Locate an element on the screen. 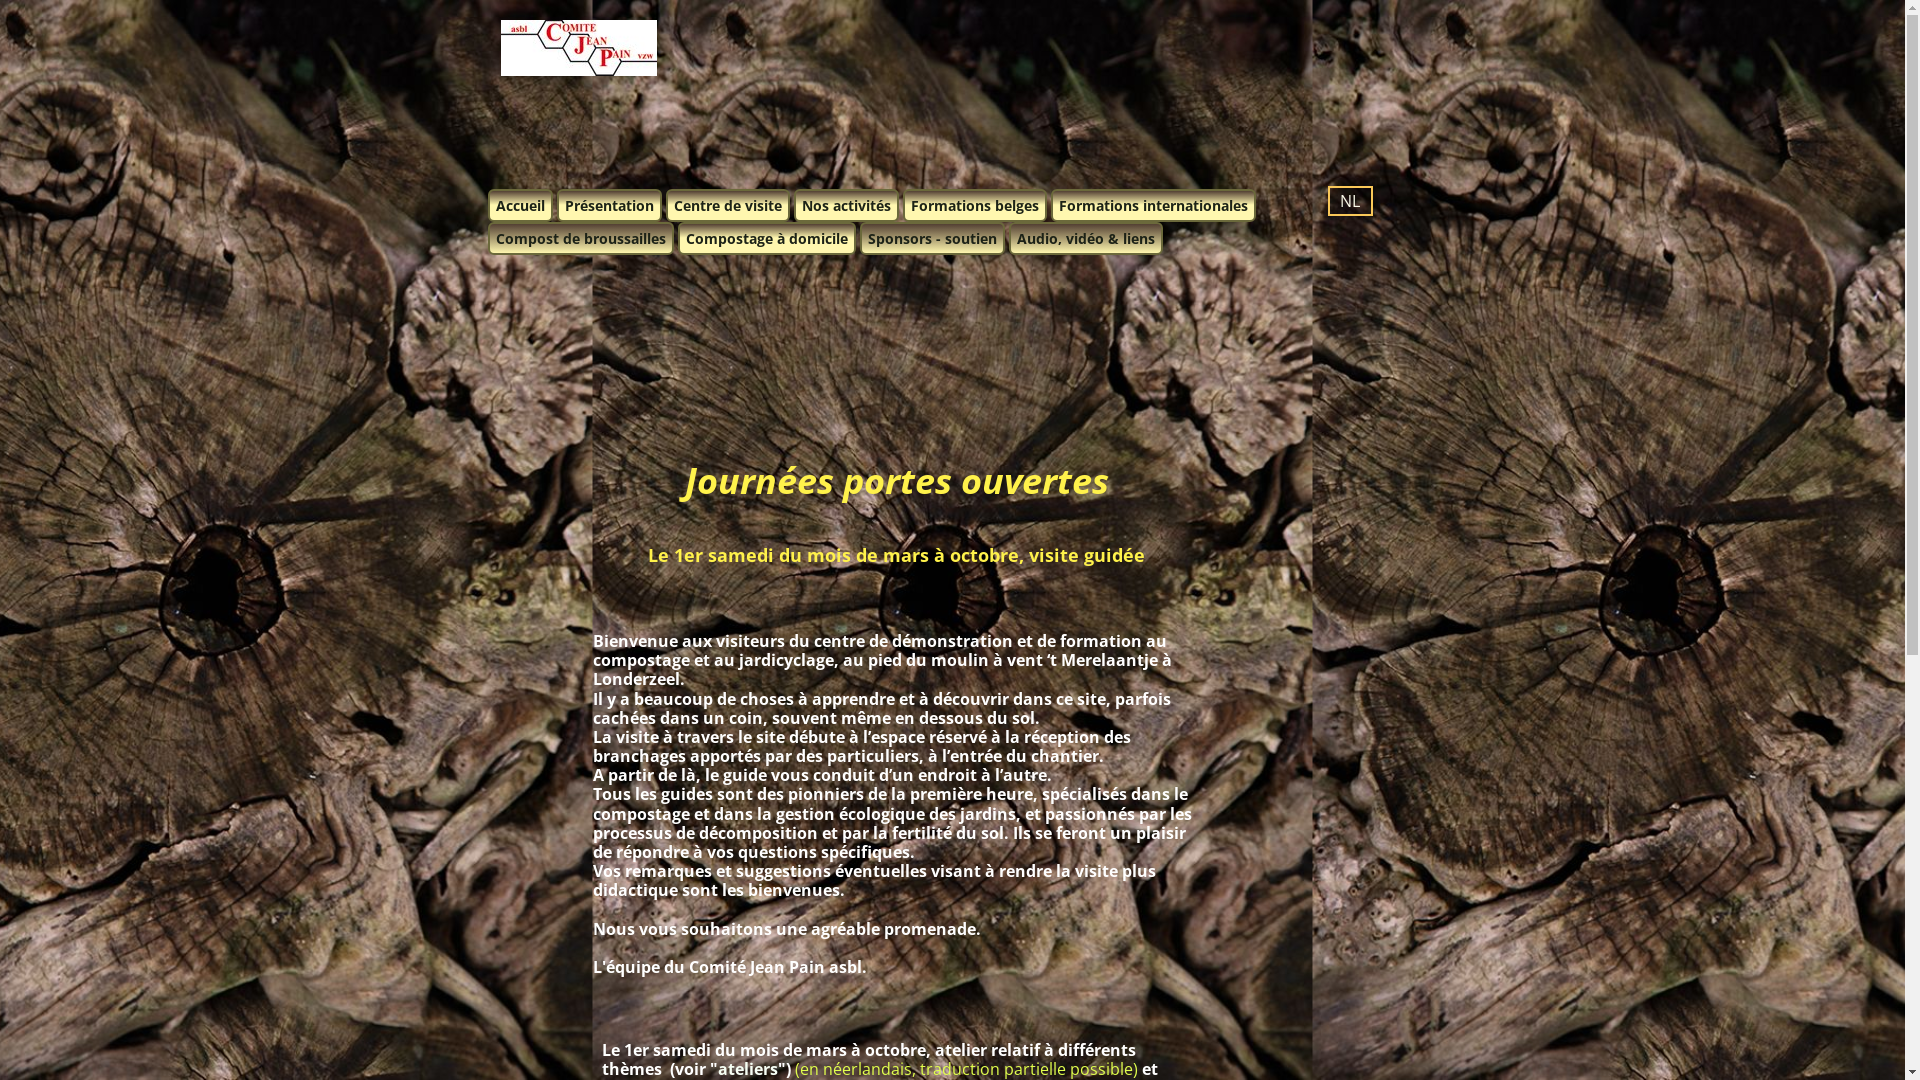  NL is located at coordinates (1350, 201).